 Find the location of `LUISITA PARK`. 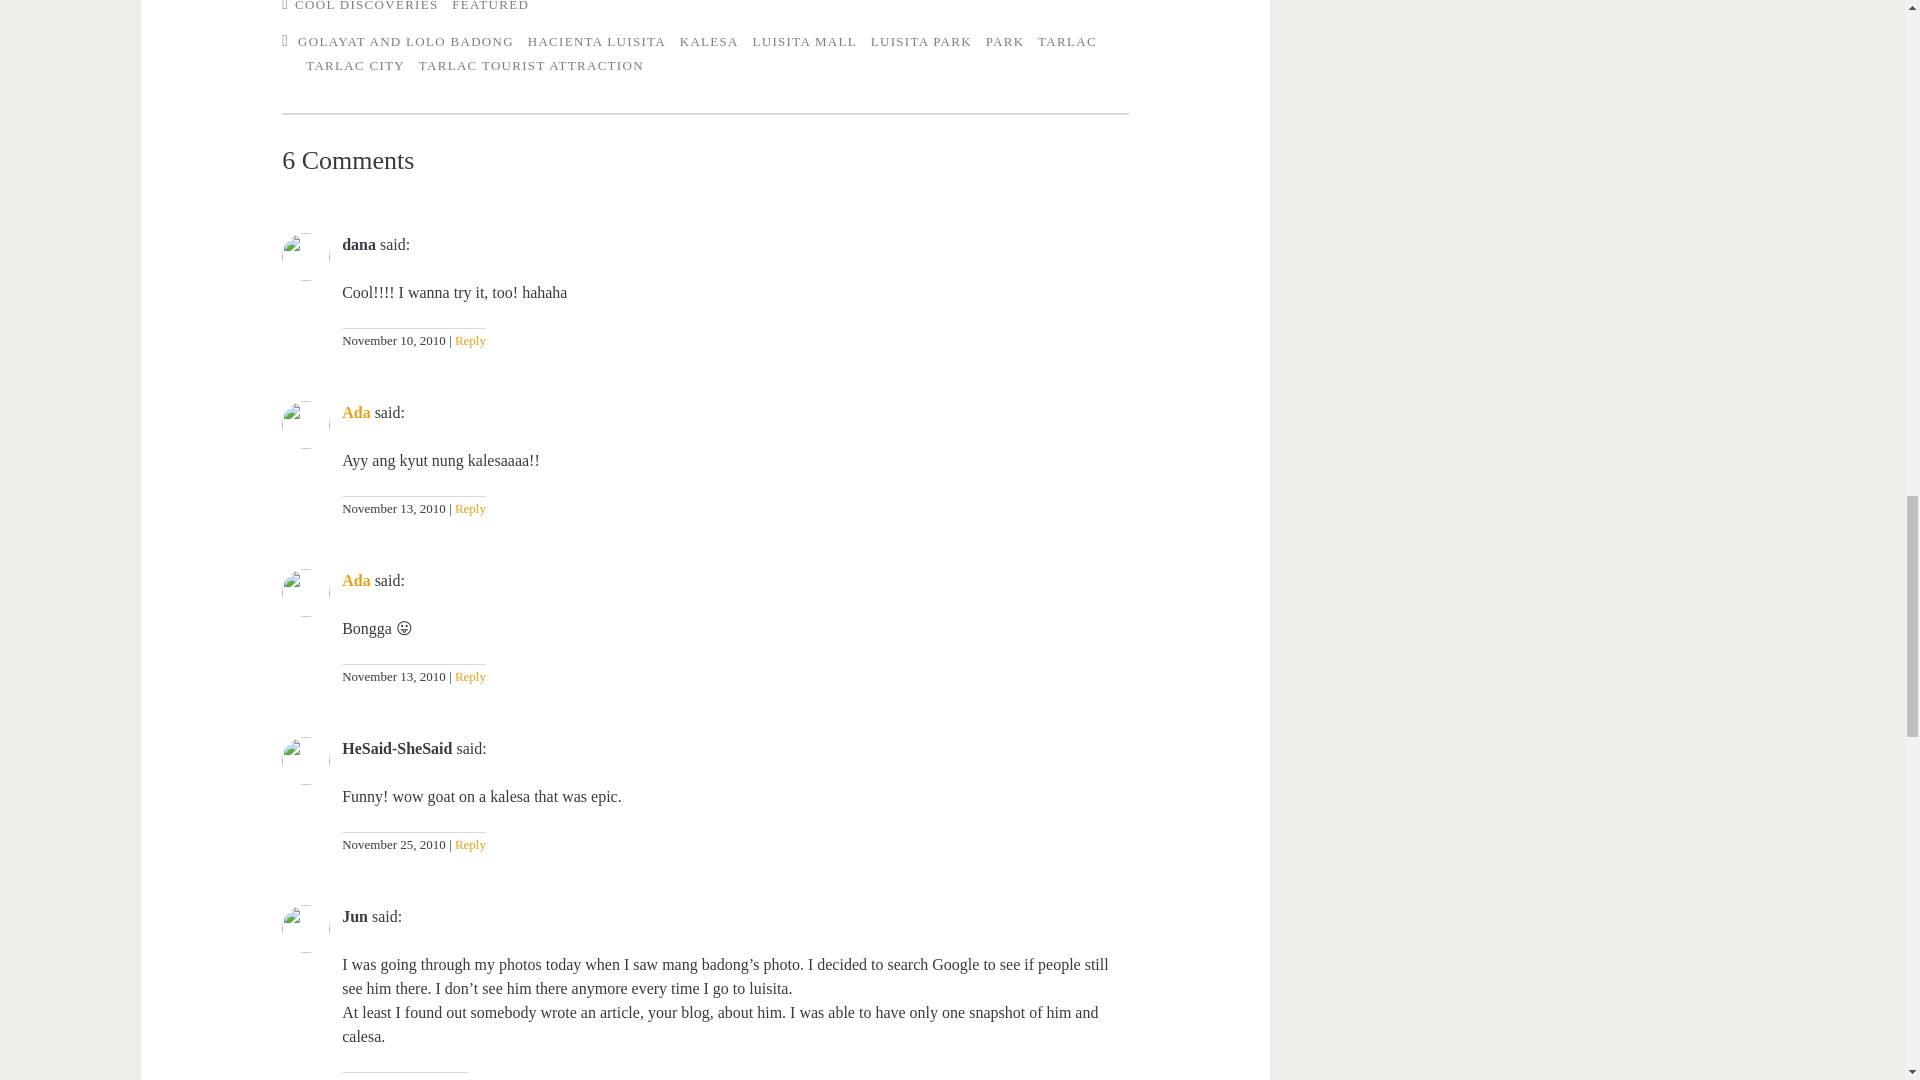

LUISITA PARK is located at coordinates (921, 40).